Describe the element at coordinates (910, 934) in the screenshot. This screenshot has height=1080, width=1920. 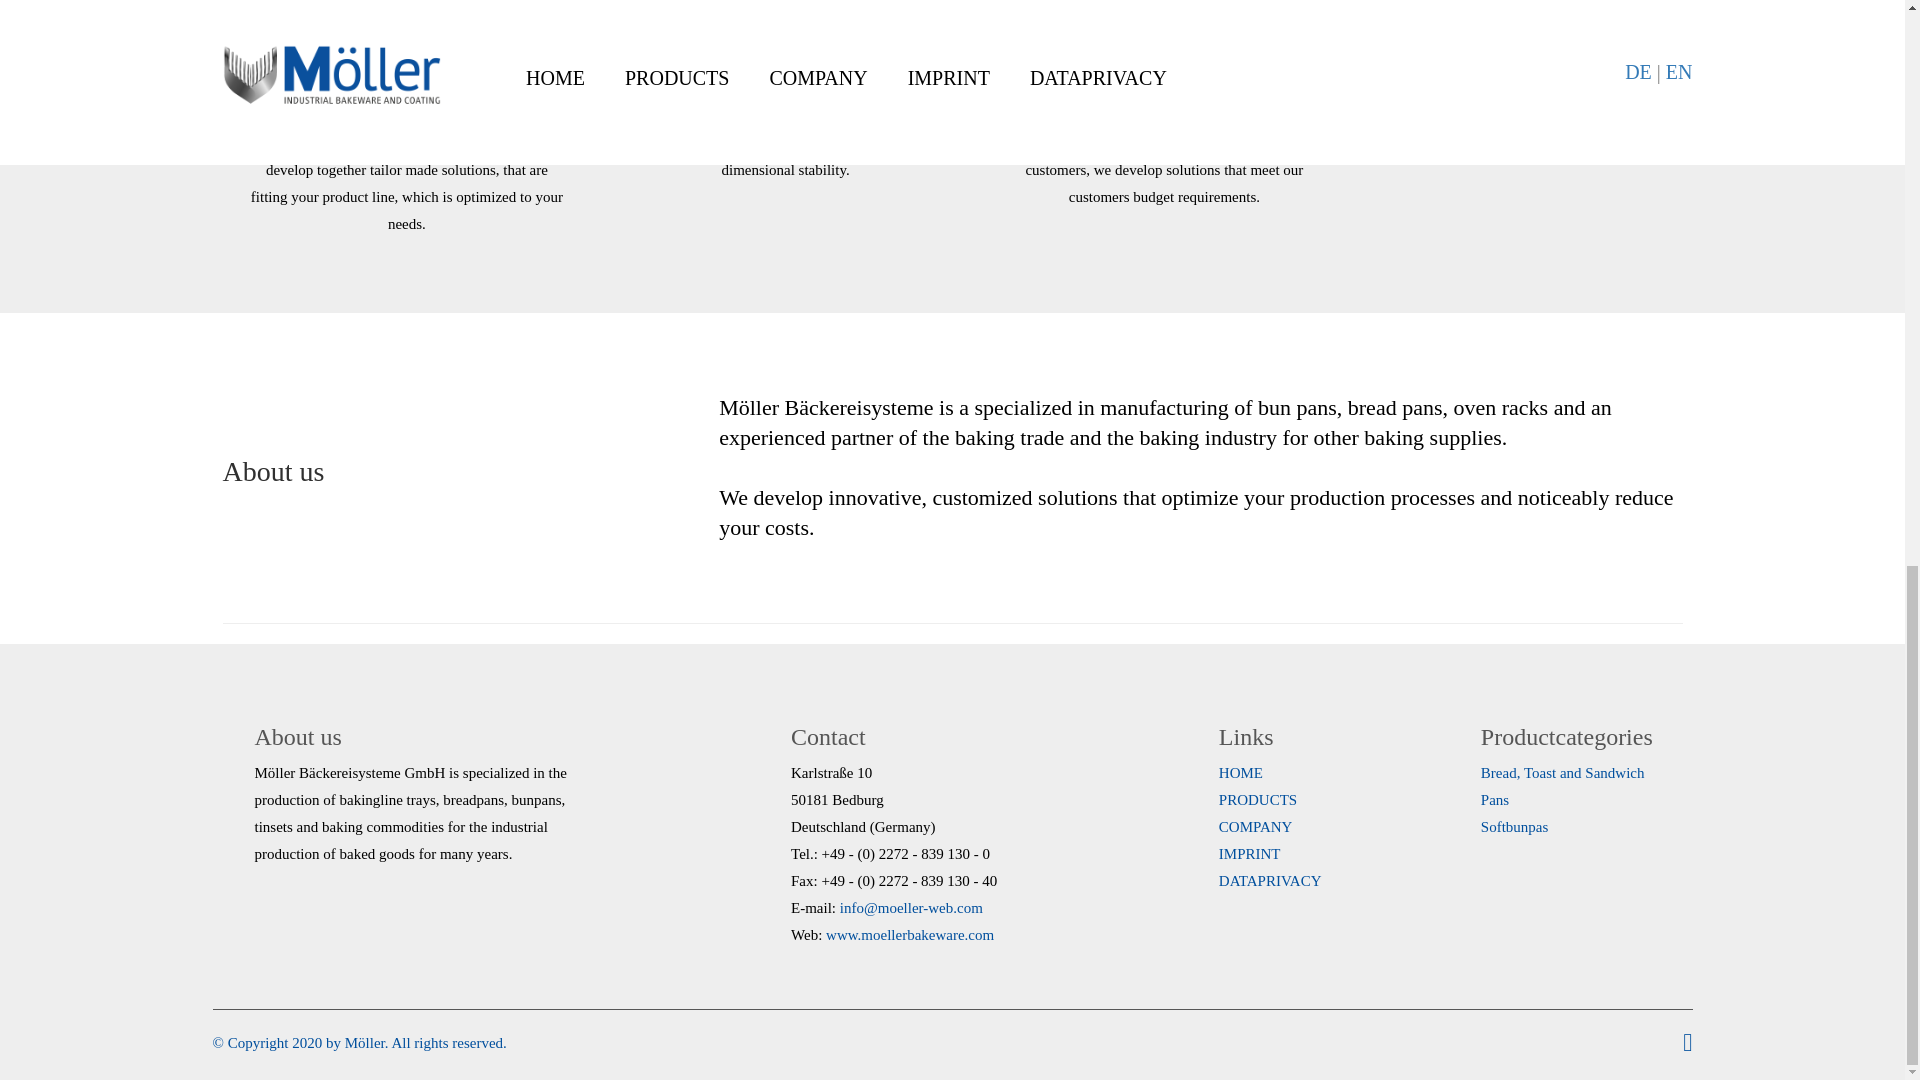
I see `www.moellerbakeware.com` at that location.